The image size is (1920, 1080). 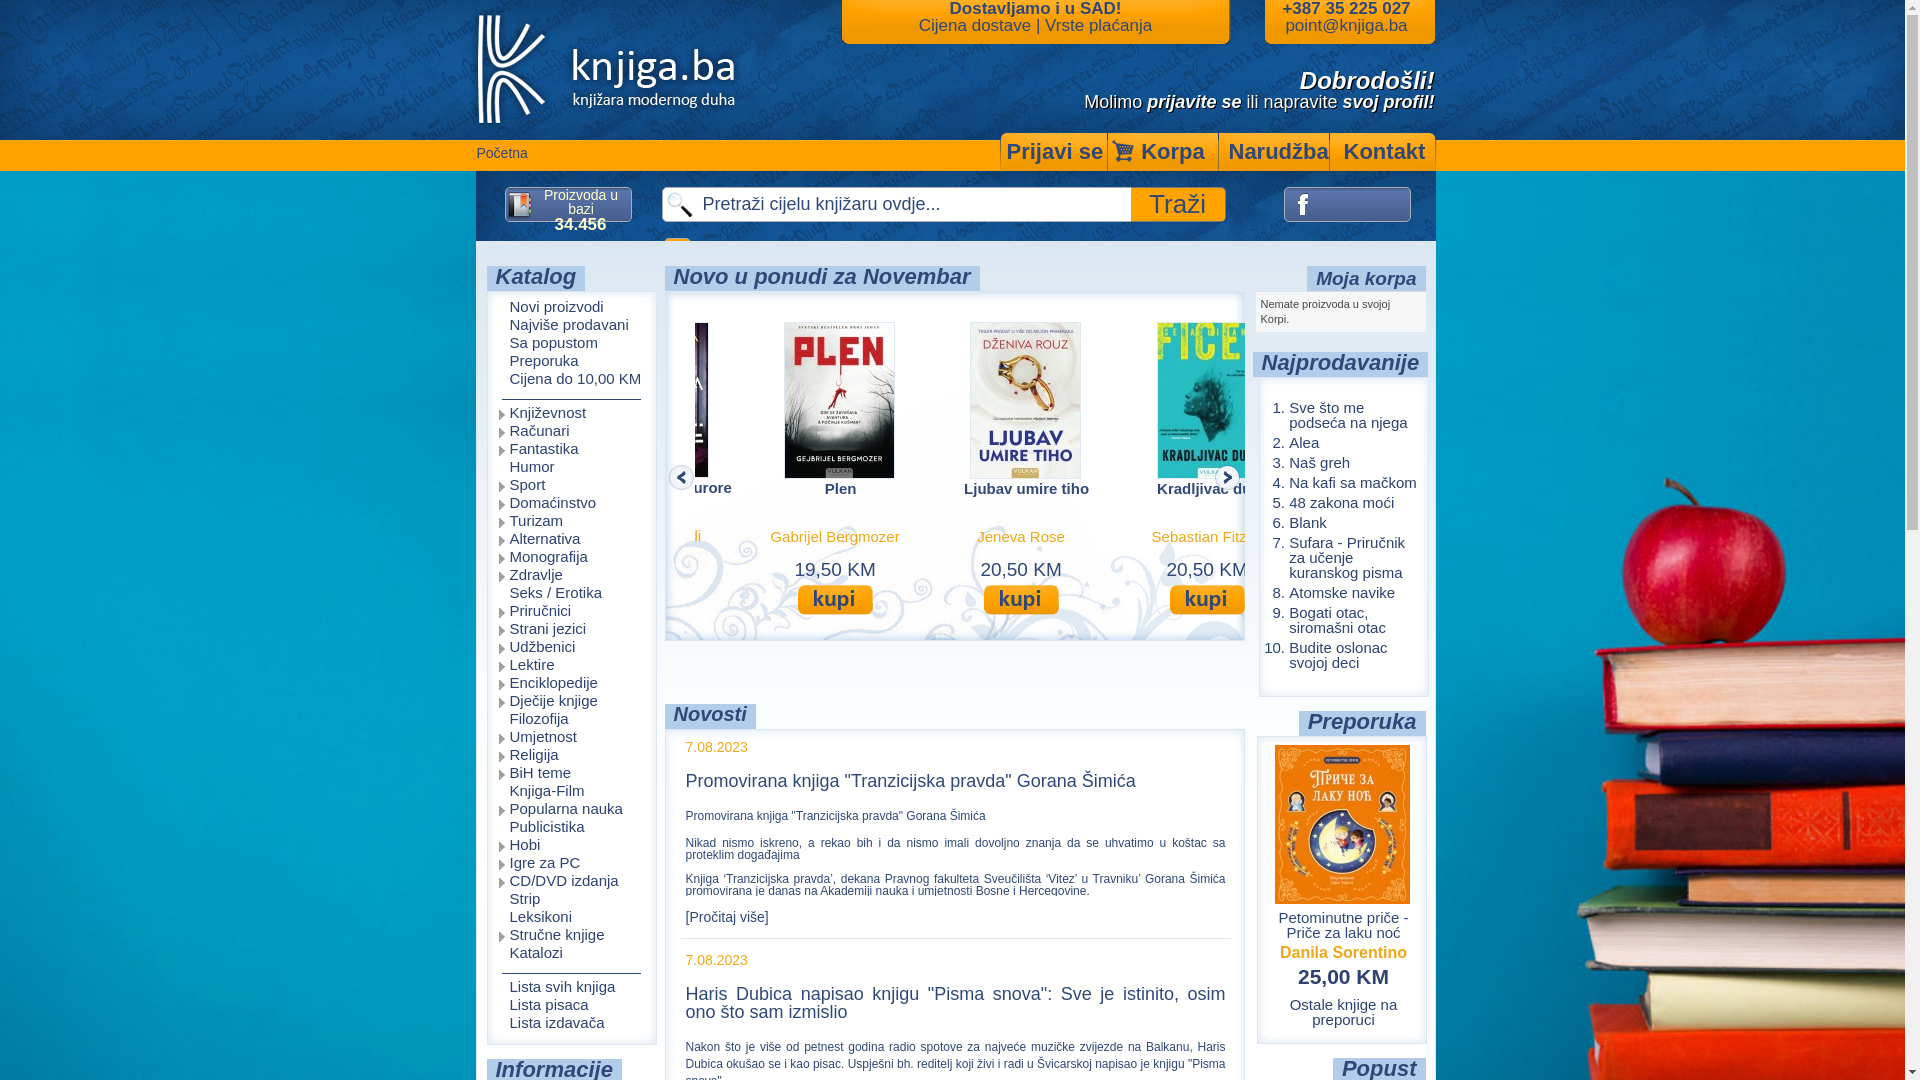 I want to click on Blank, so click(x=1308, y=522).